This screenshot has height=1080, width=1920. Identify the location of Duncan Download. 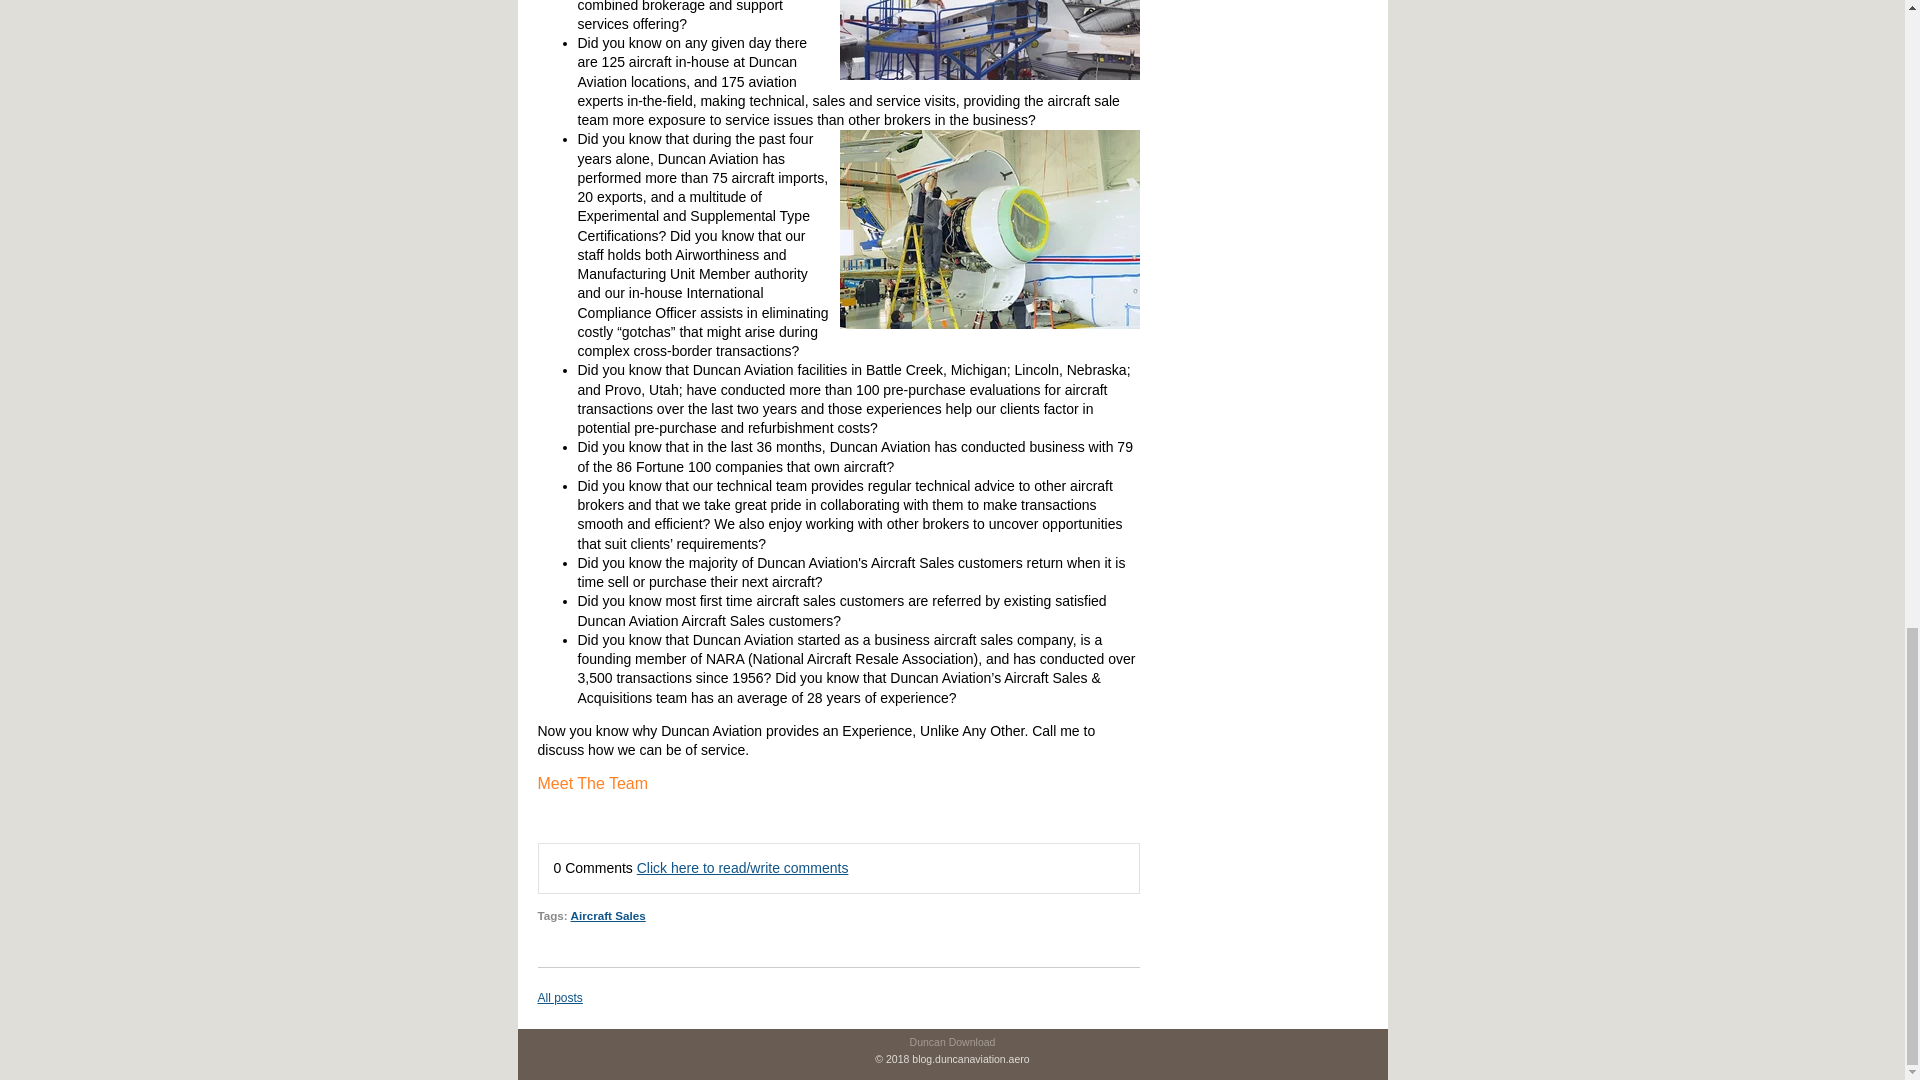
(953, 1041).